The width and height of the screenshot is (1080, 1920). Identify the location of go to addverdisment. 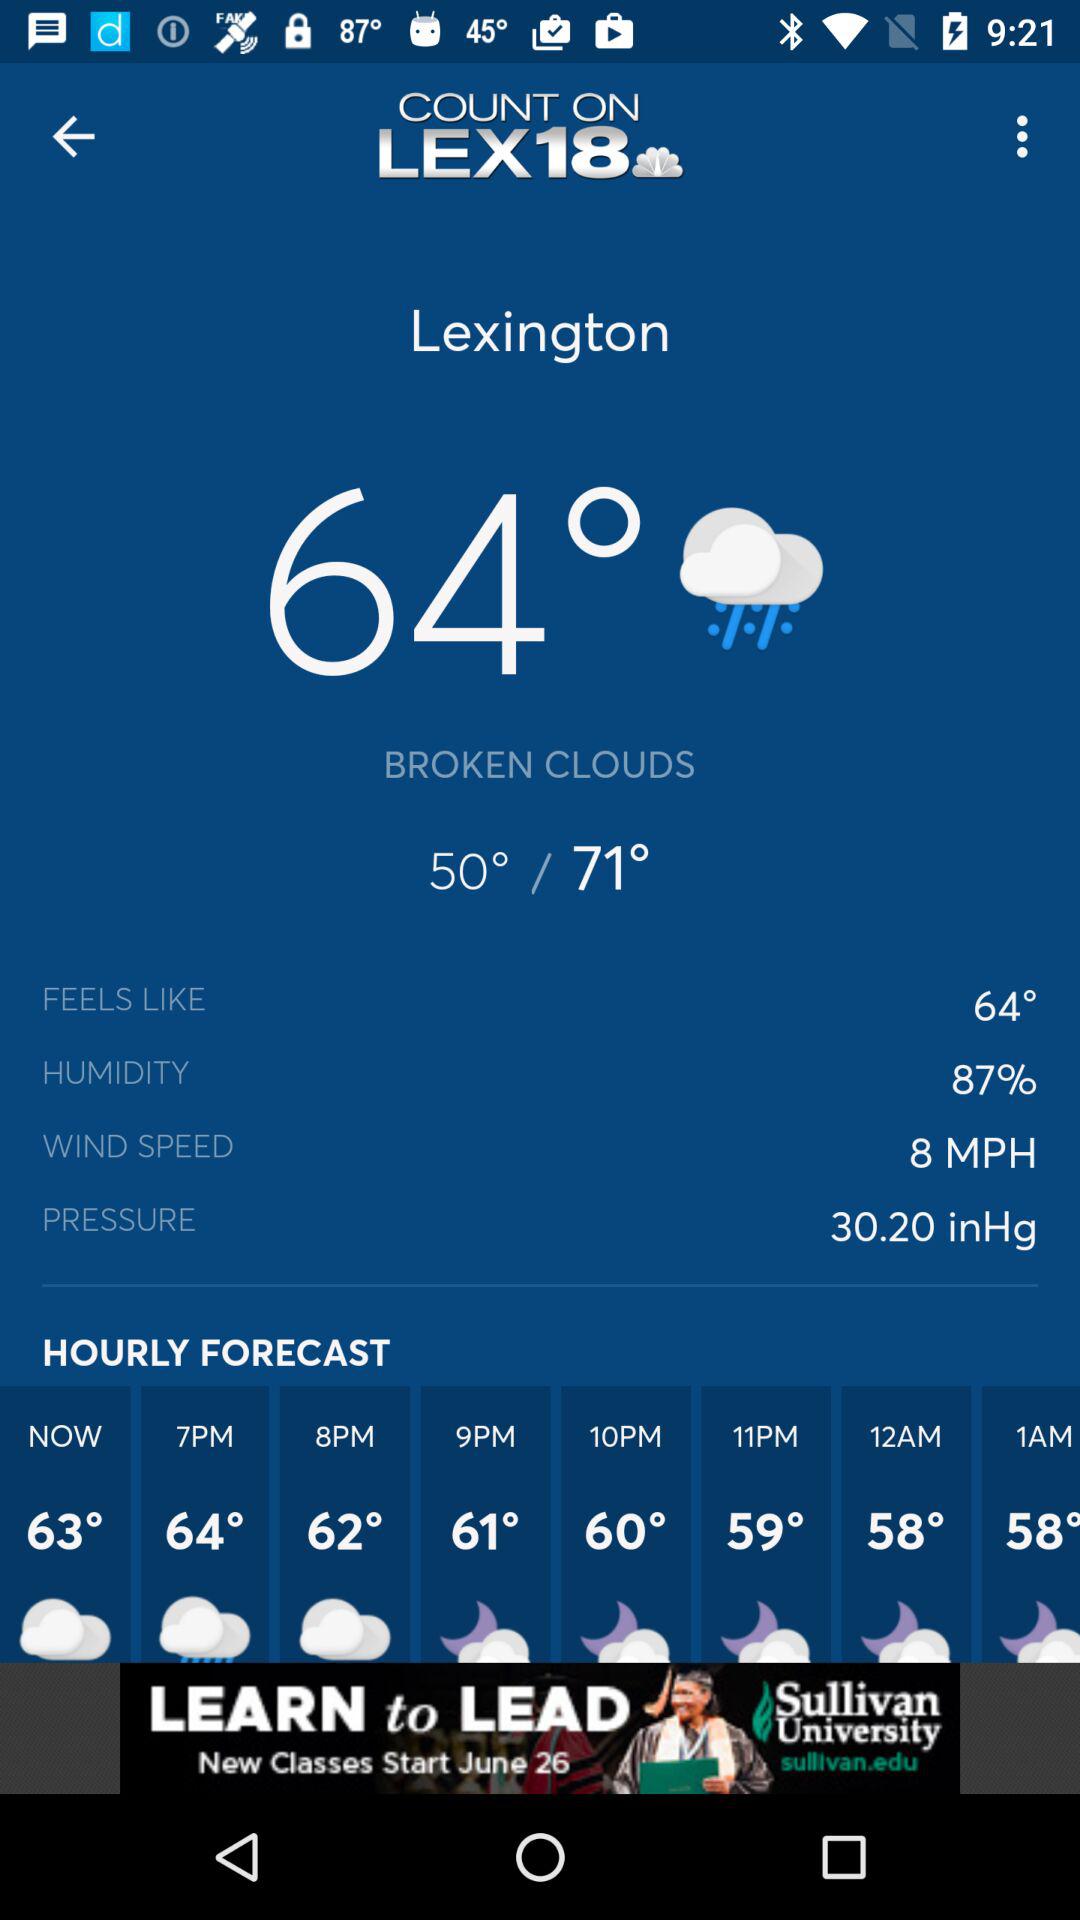
(540, 1728).